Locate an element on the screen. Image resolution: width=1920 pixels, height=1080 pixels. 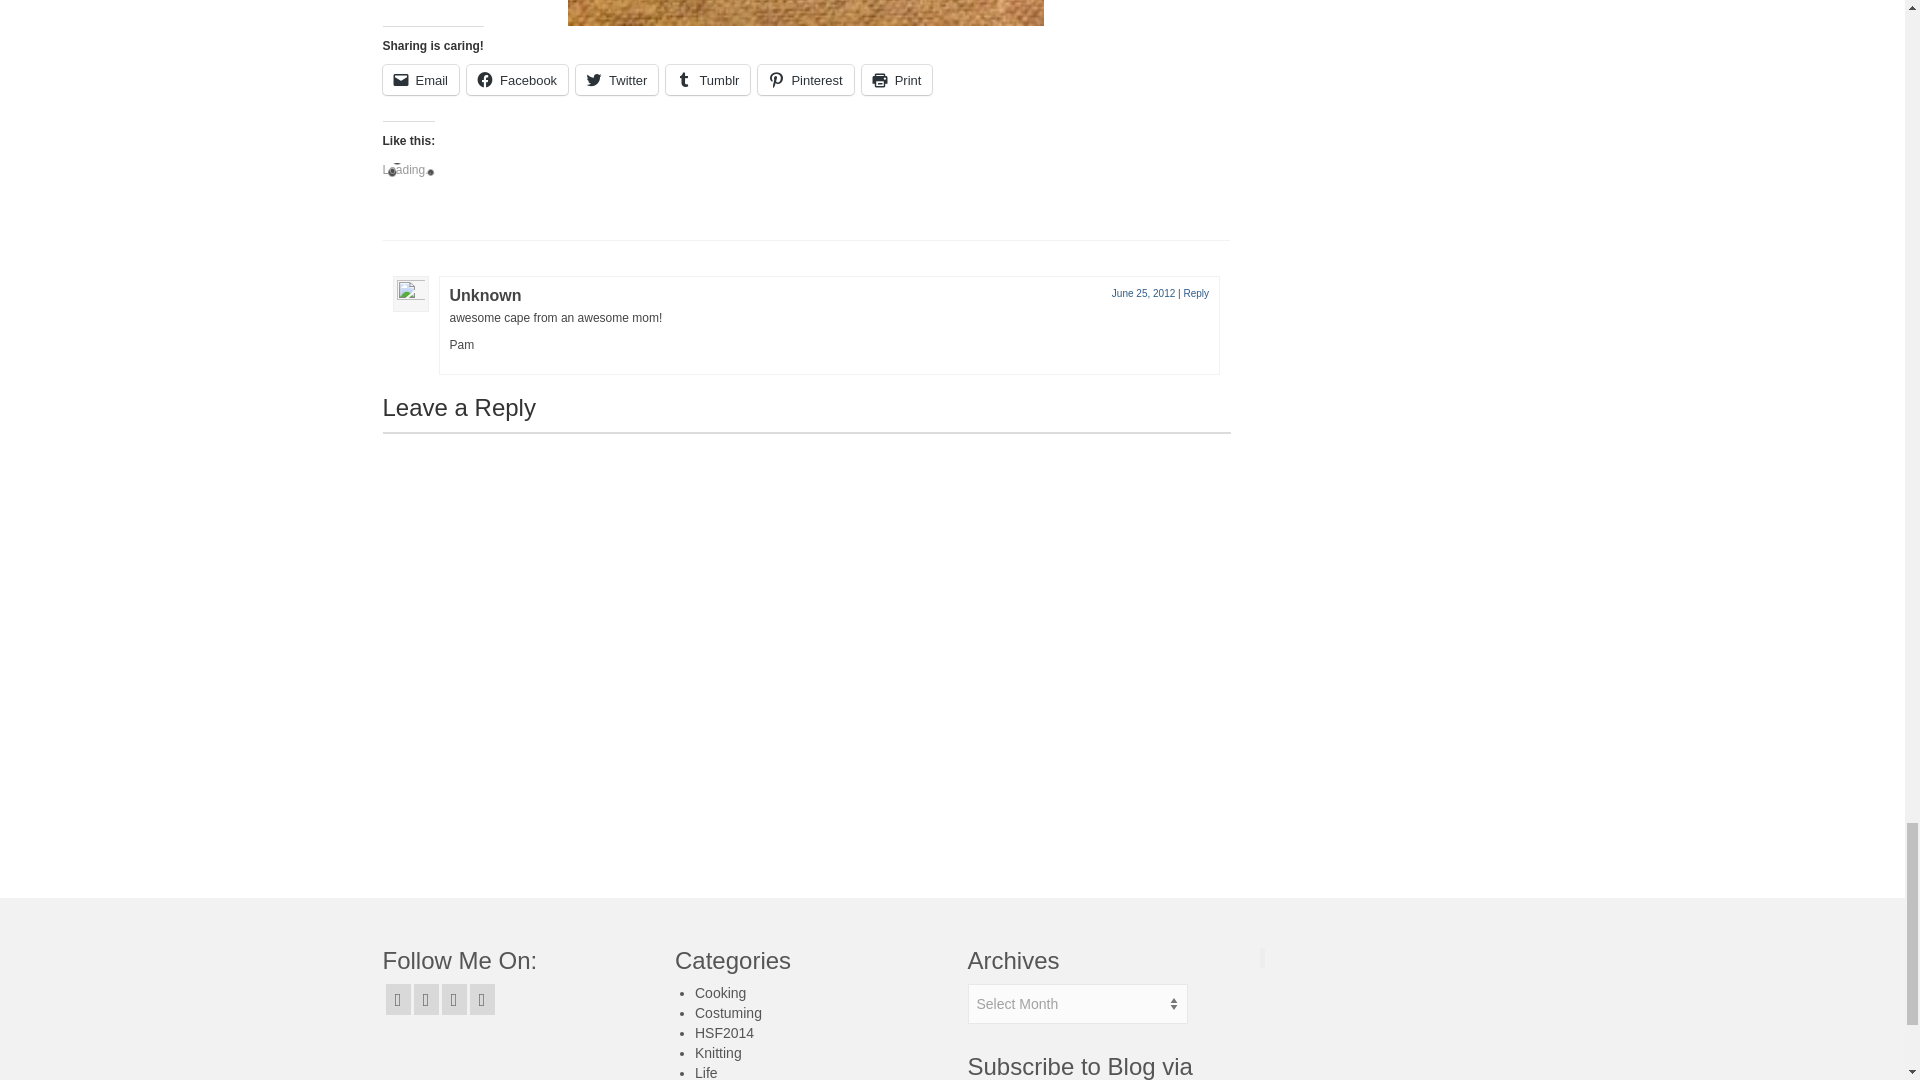
Click to share on Tumblr is located at coordinates (708, 80).